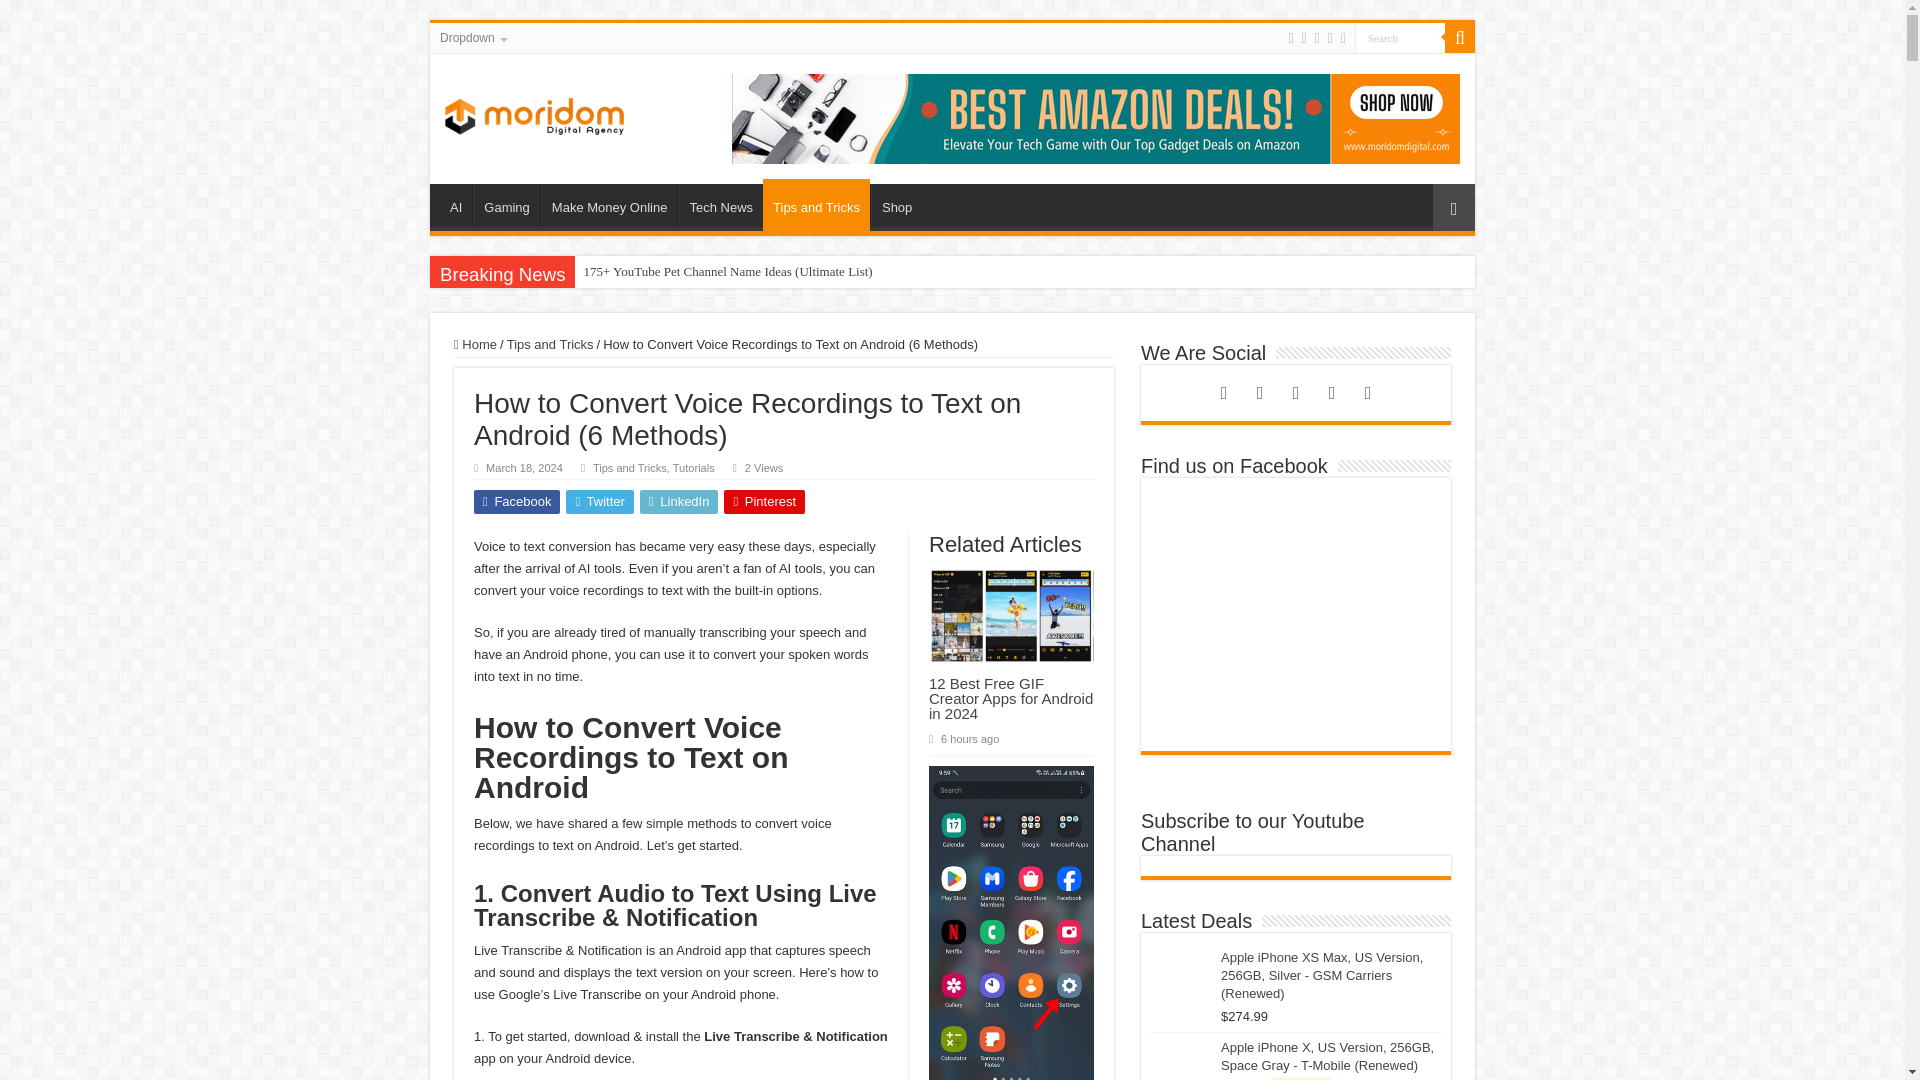 The height and width of the screenshot is (1080, 1920). I want to click on Search, so click(1400, 36).